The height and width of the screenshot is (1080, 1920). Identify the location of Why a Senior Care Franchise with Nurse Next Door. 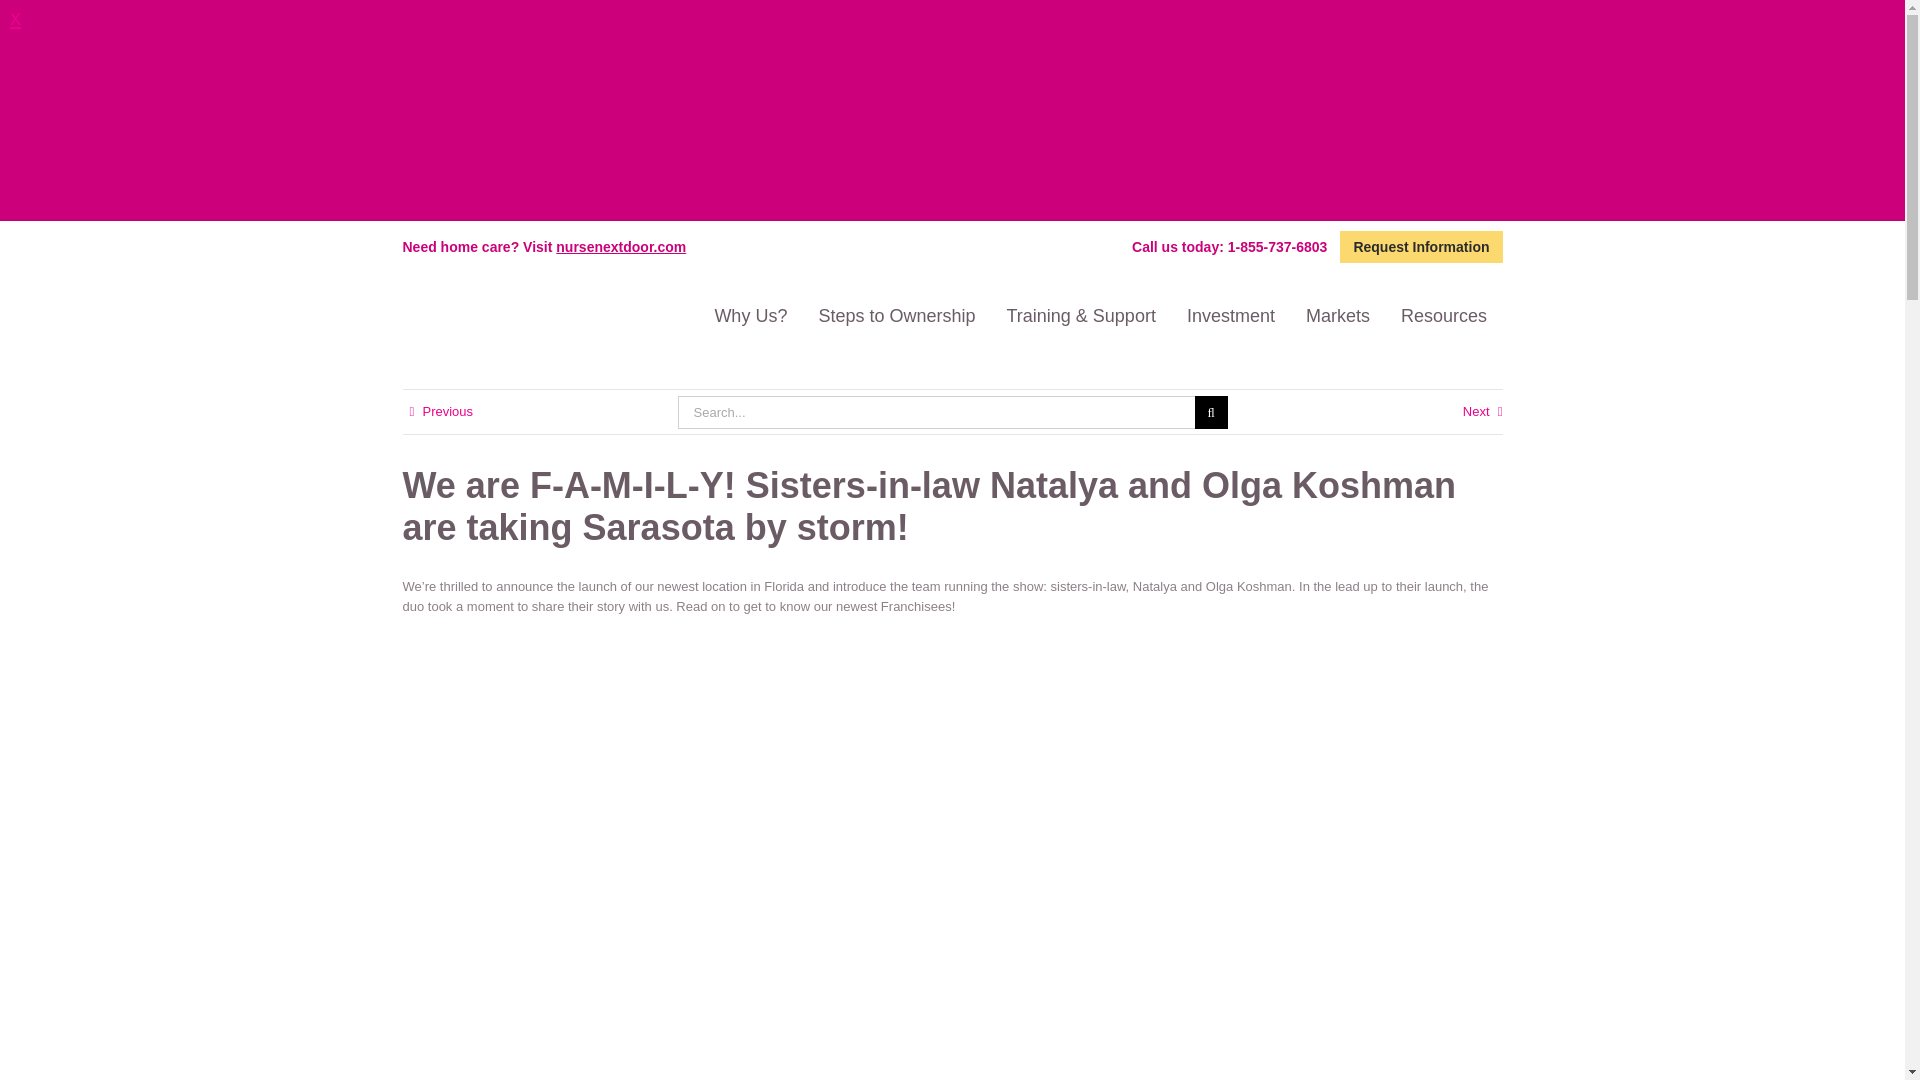
(750, 316).